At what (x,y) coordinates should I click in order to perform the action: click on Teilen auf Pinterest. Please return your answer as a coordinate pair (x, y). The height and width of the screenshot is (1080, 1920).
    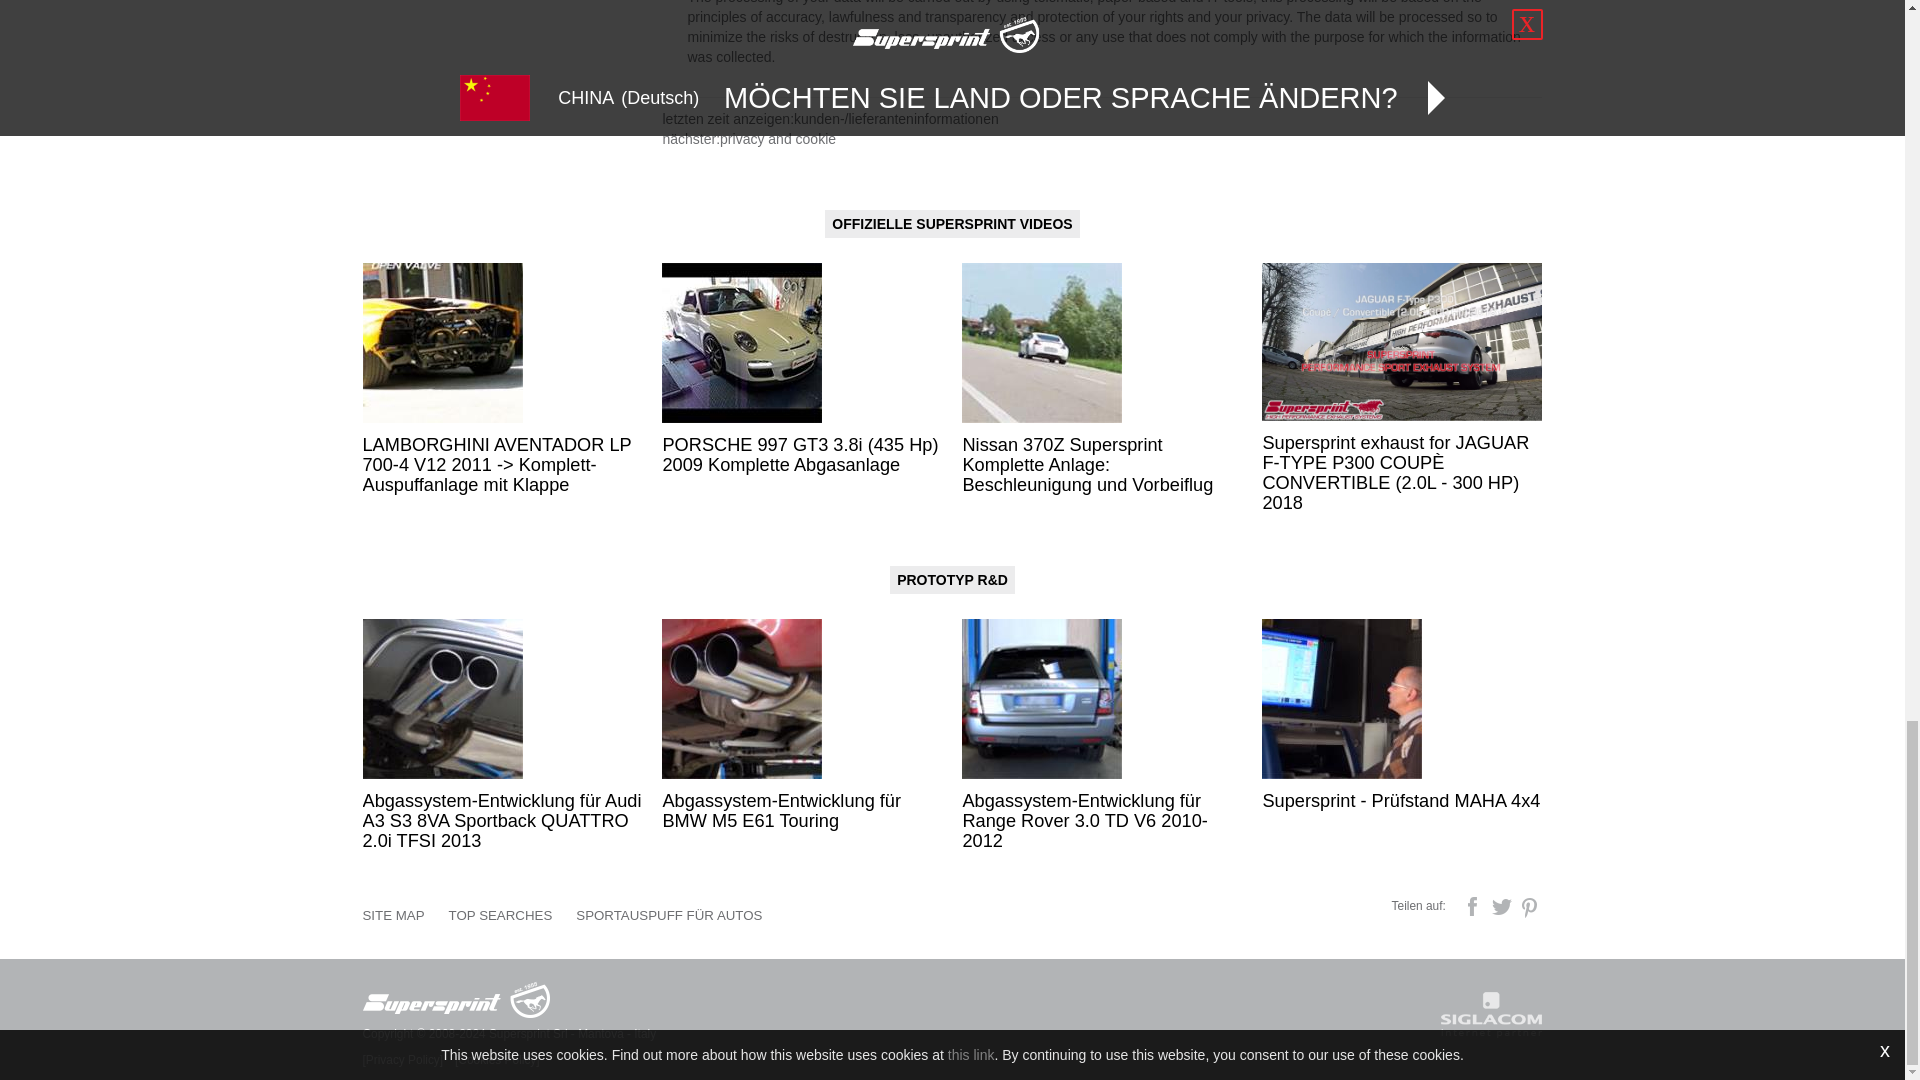
    Looking at the image, I should click on (1530, 904).